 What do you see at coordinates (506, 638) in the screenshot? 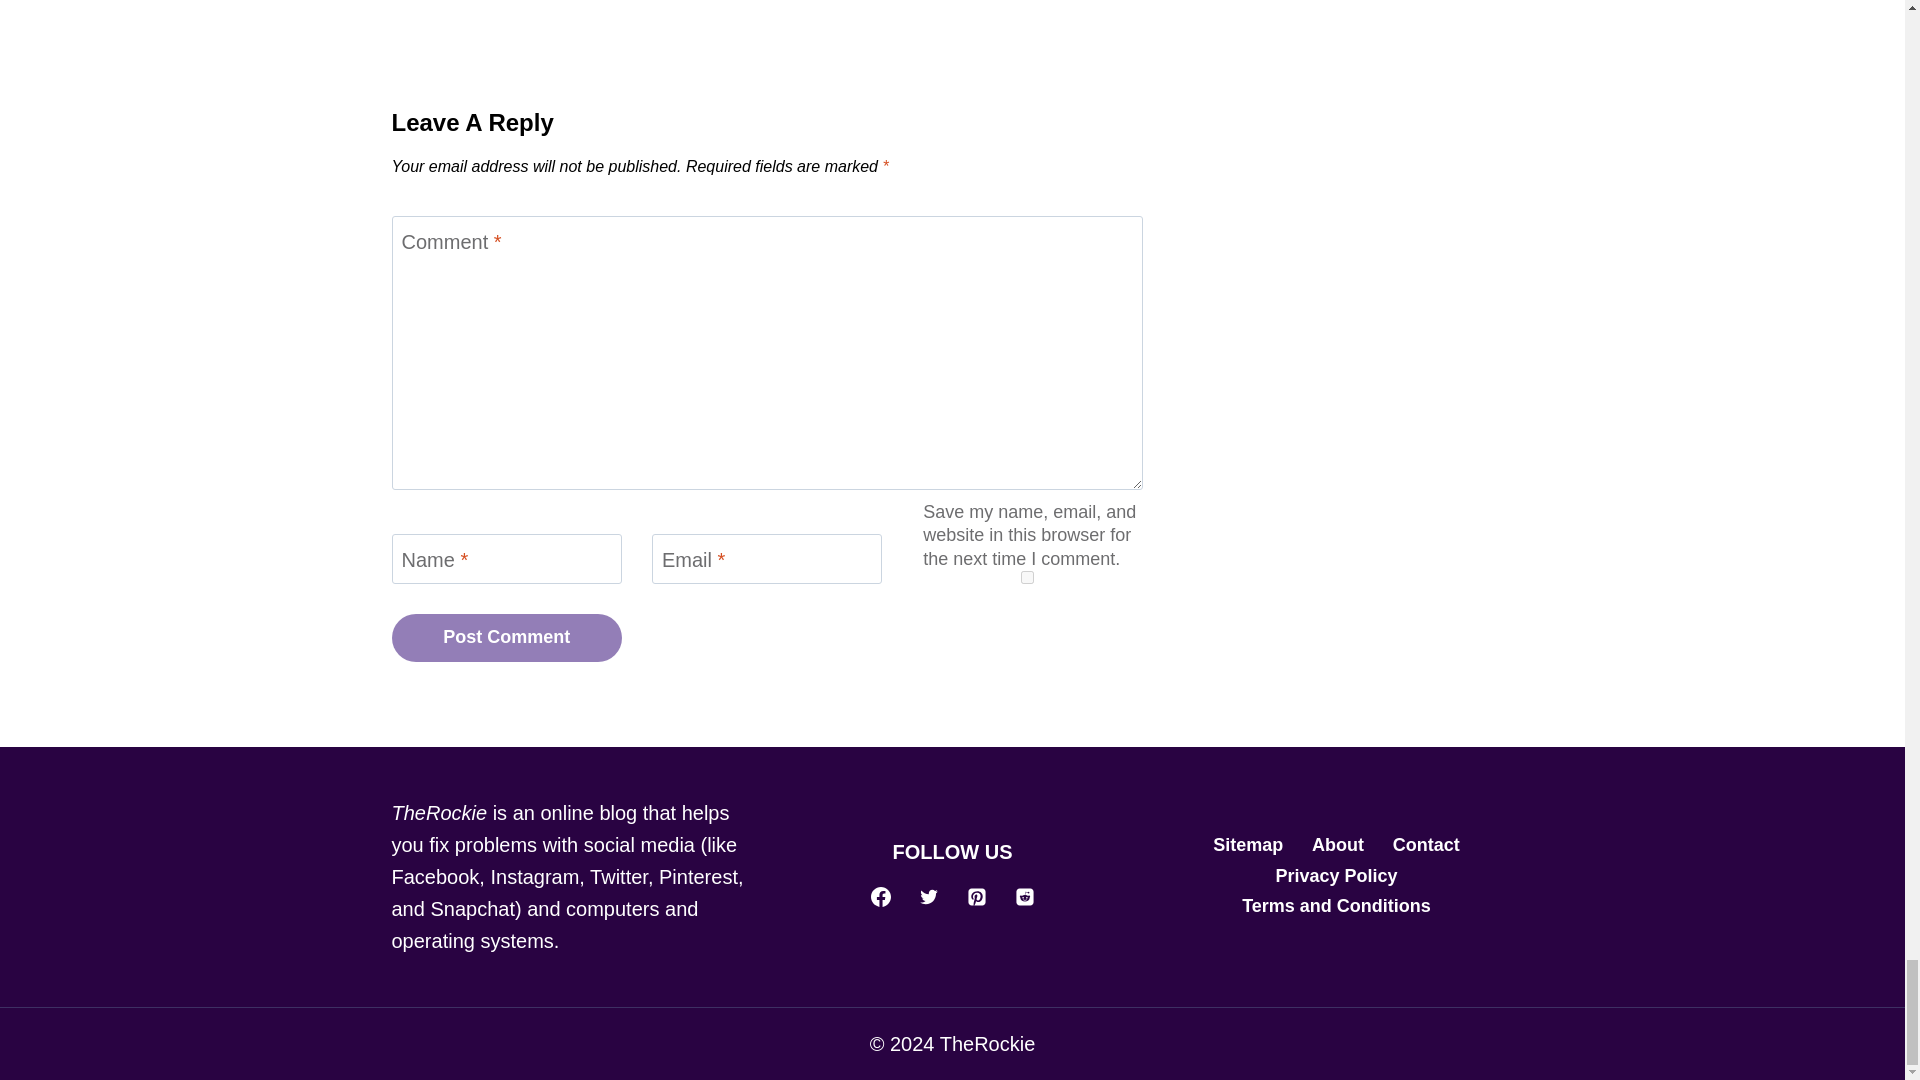
I see `Post Comment` at bounding box center [506, 638].